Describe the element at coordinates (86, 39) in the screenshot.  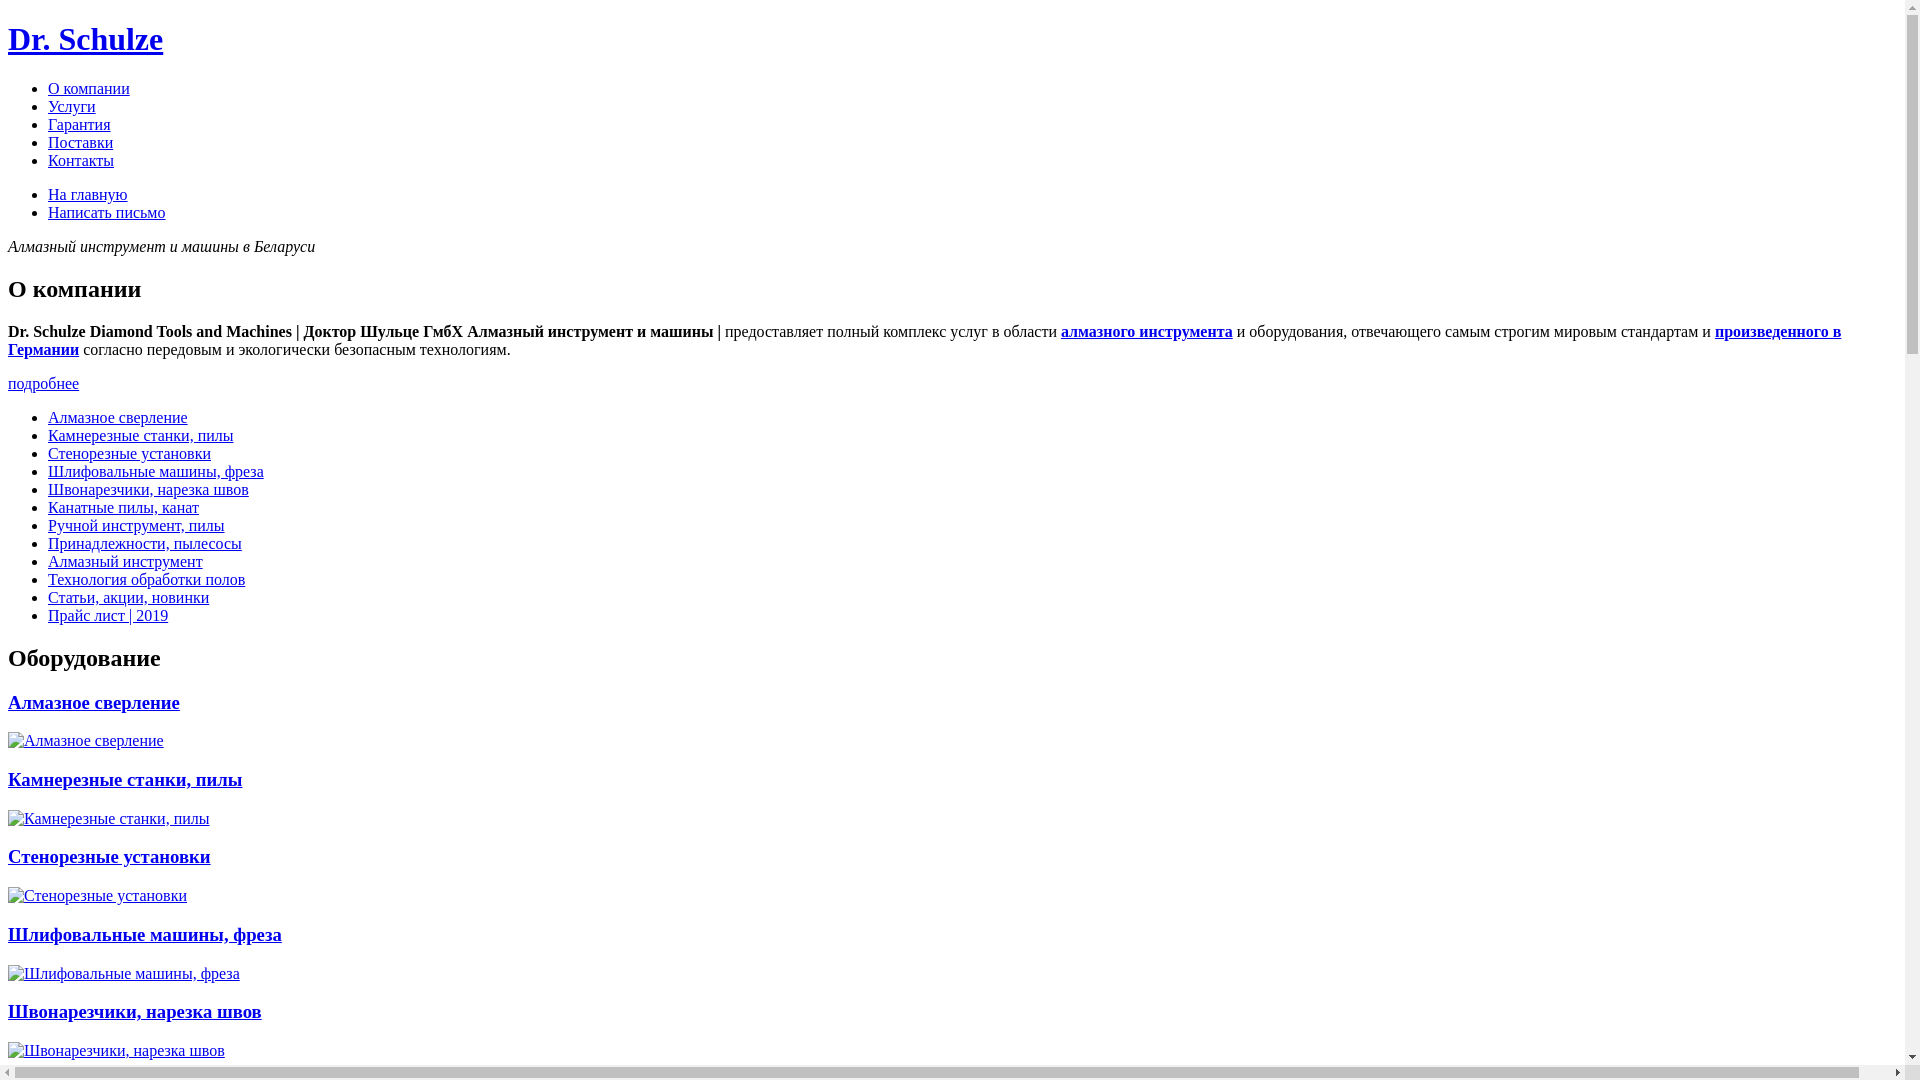
I see `Dr. Schulze` at that location.